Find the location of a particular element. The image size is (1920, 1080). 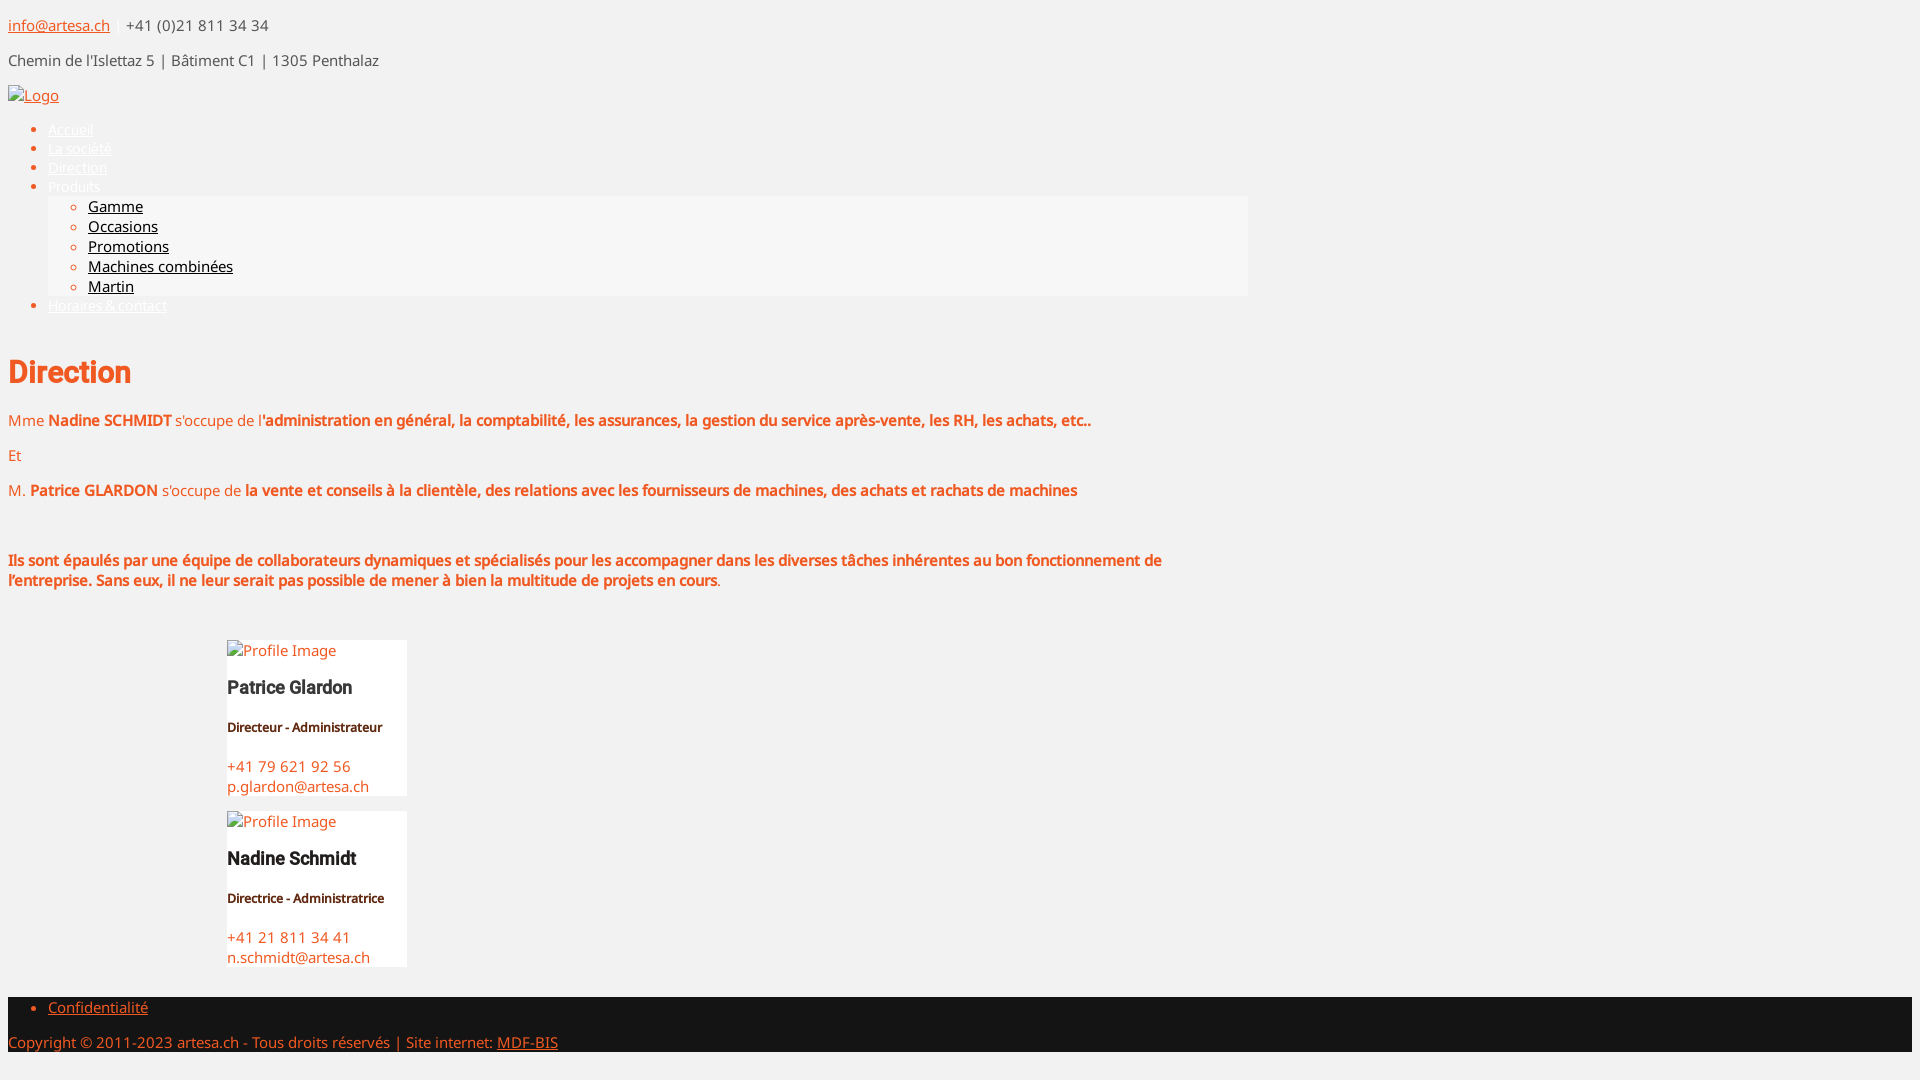

Direction is located at coordinates (78, 168).